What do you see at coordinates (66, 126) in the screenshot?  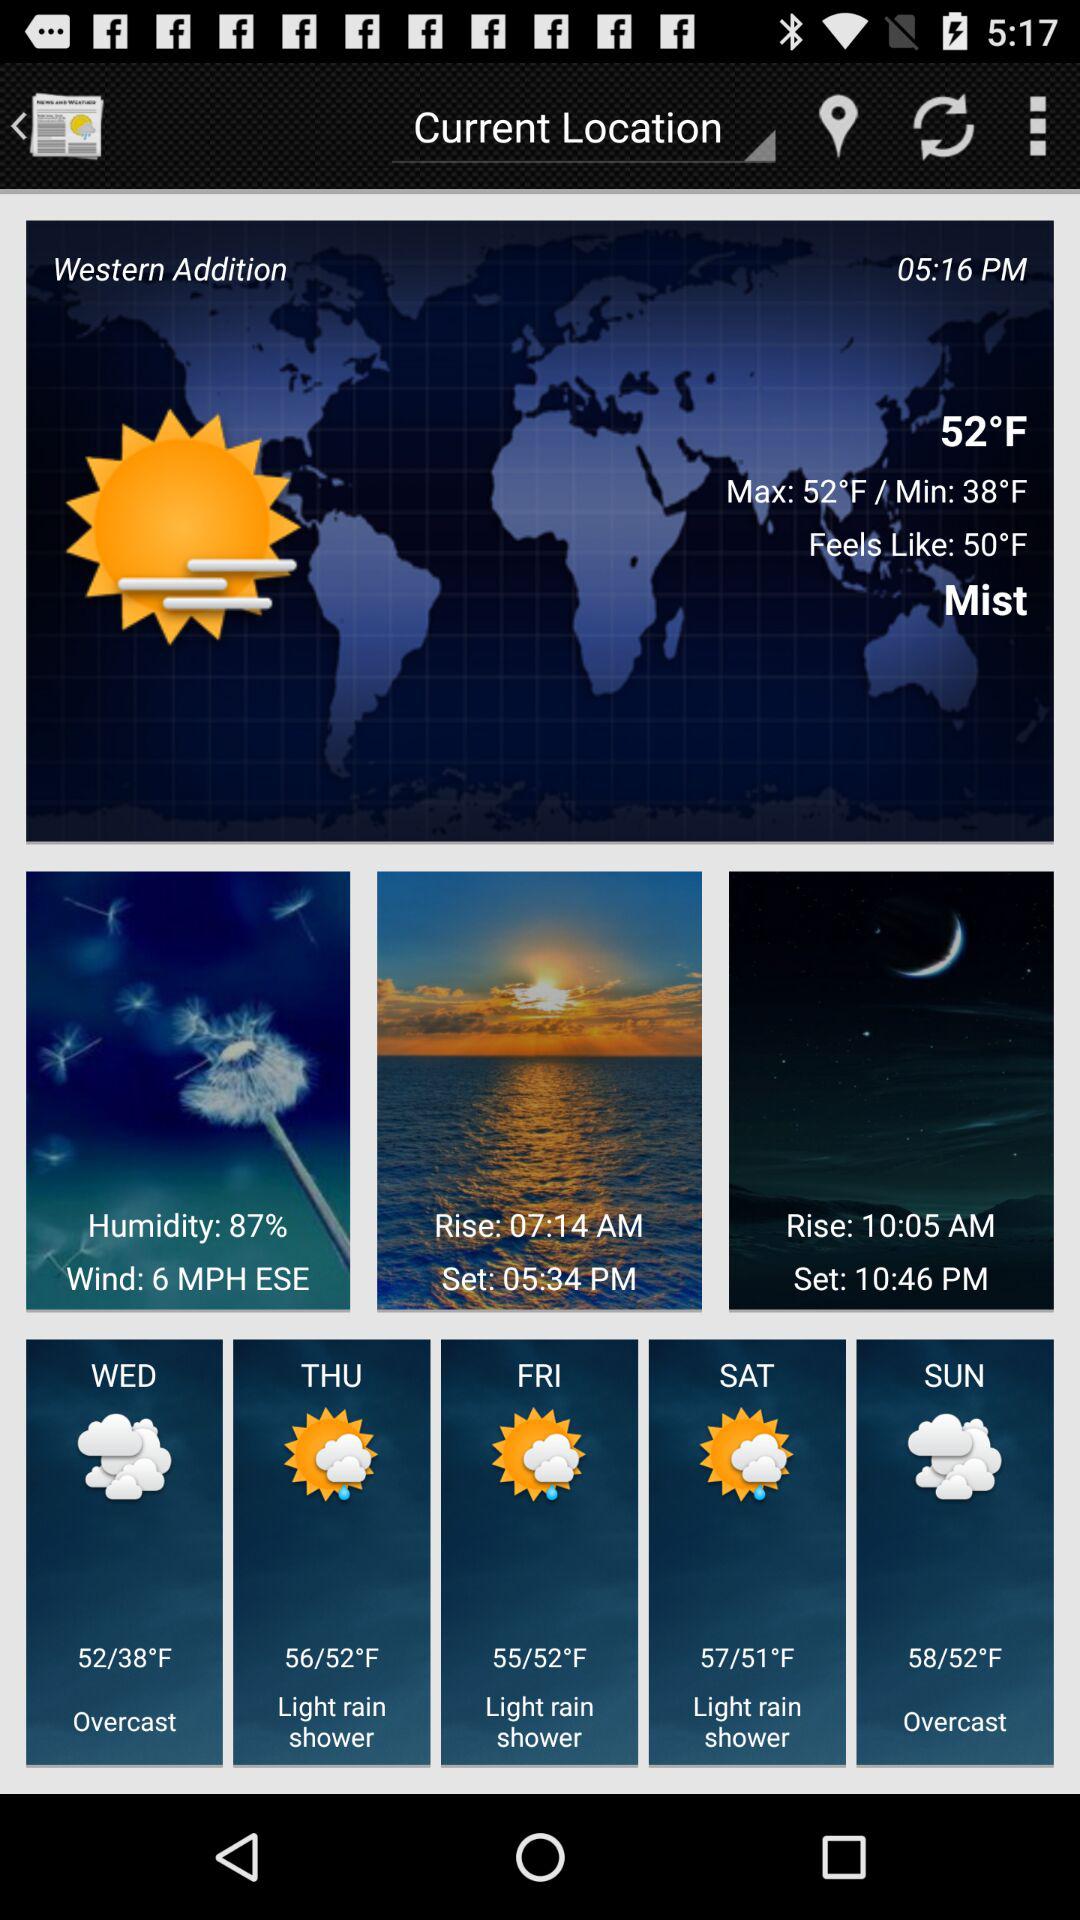 I see `open icon to the left of current location` at bounding box center [66, 126].